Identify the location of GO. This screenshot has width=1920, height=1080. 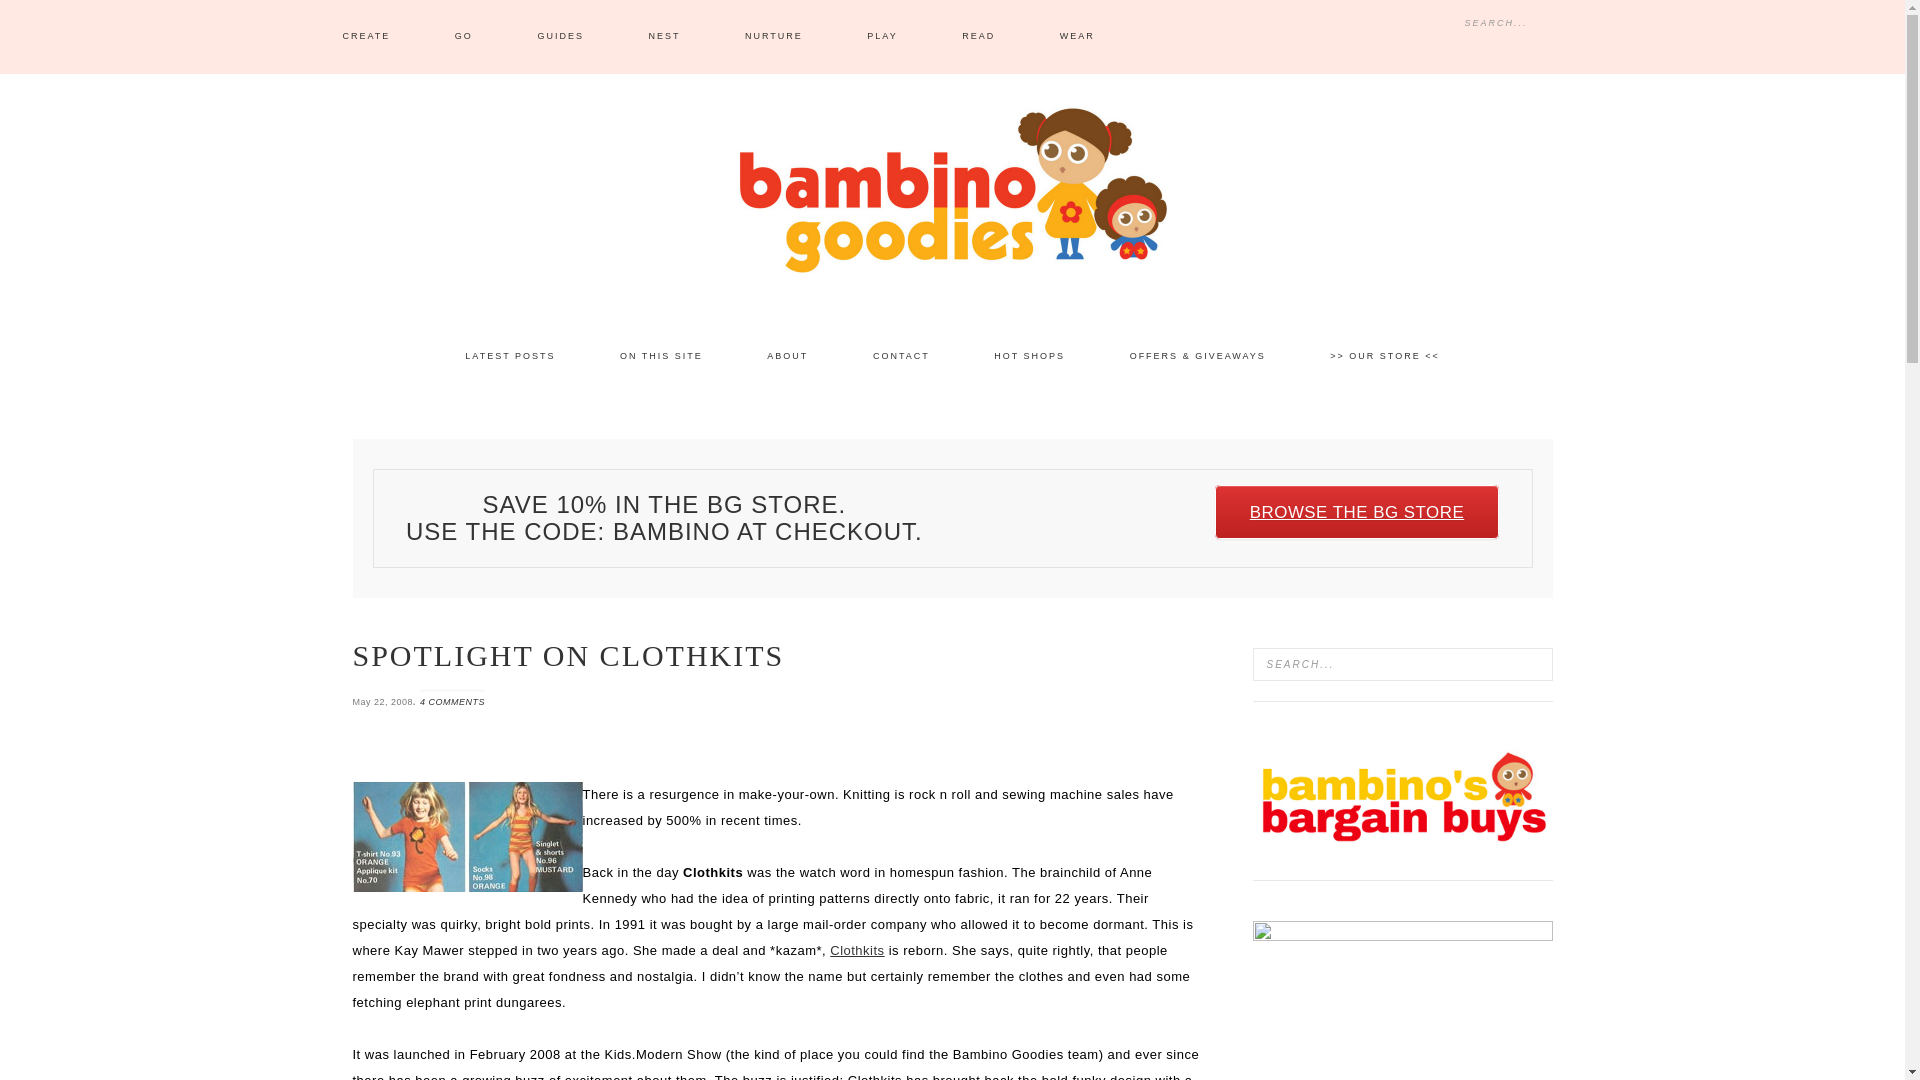
(464, 37).